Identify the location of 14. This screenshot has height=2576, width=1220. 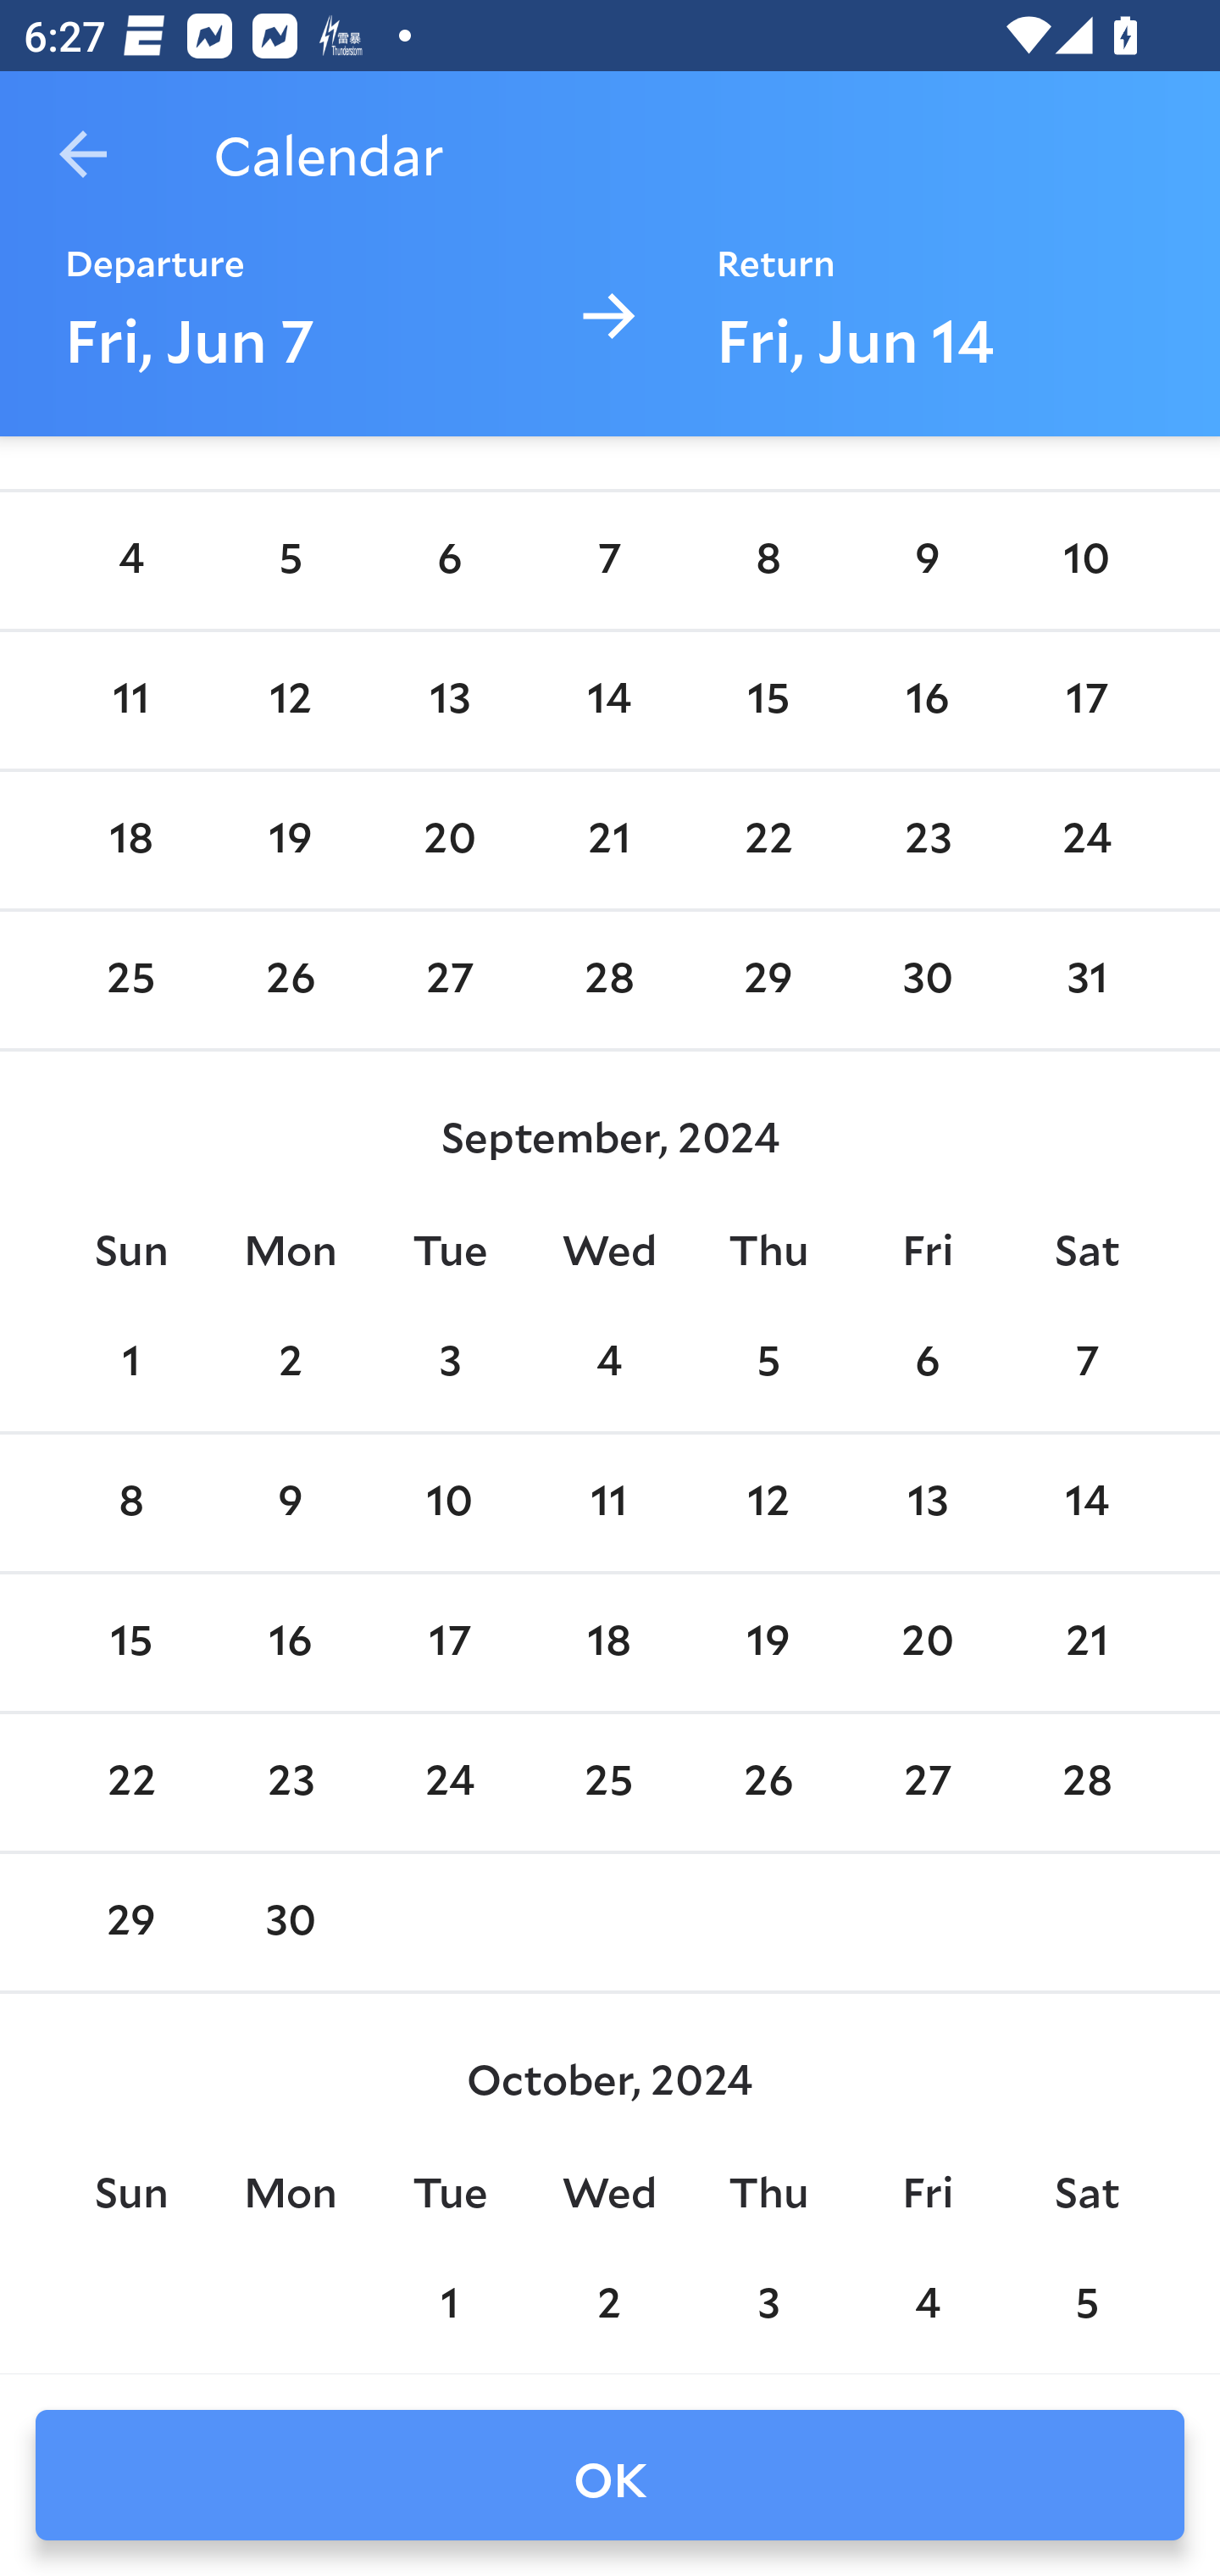
(1086, 1504).